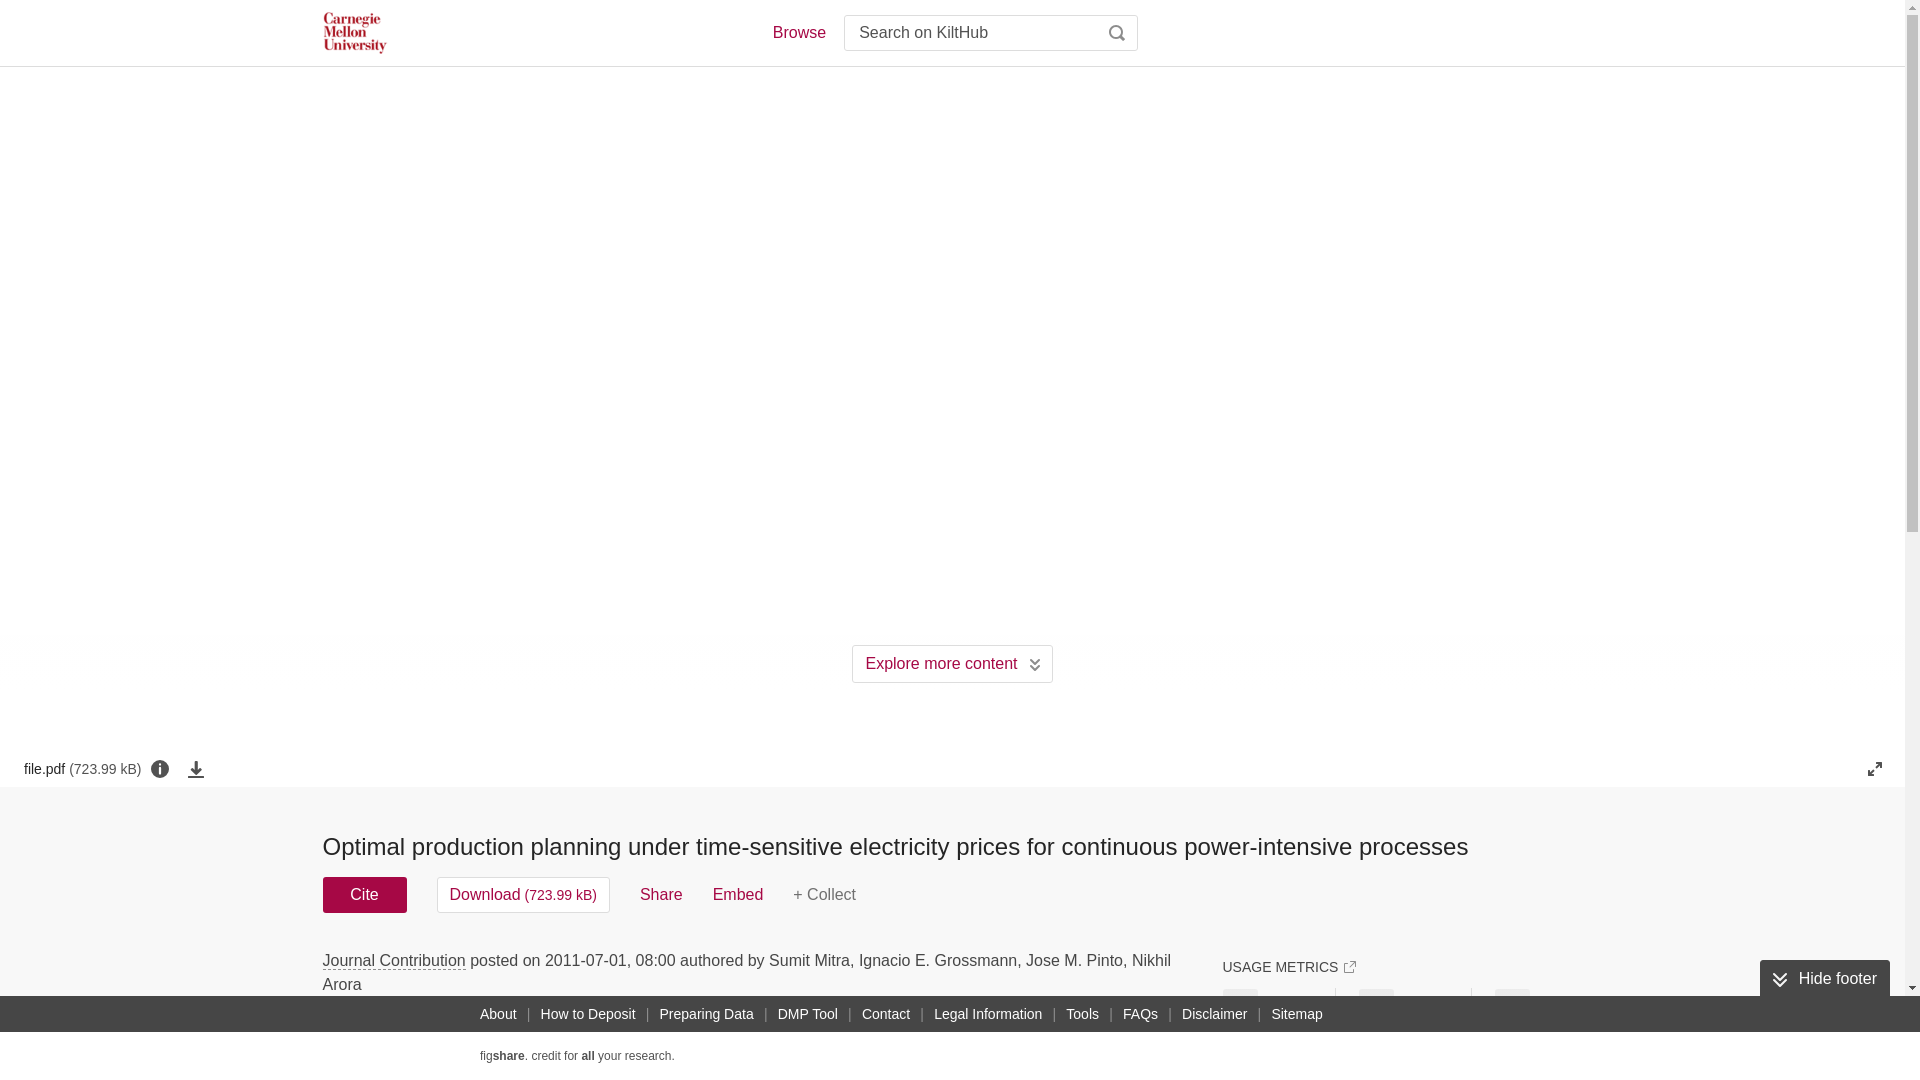 Image resolution: width=1920 pixels, height=1080 pixels. What do you see at coordinates (808, 1014) in the screenshot?
I see `DMP Tool` at bounding box center [808, 1014].